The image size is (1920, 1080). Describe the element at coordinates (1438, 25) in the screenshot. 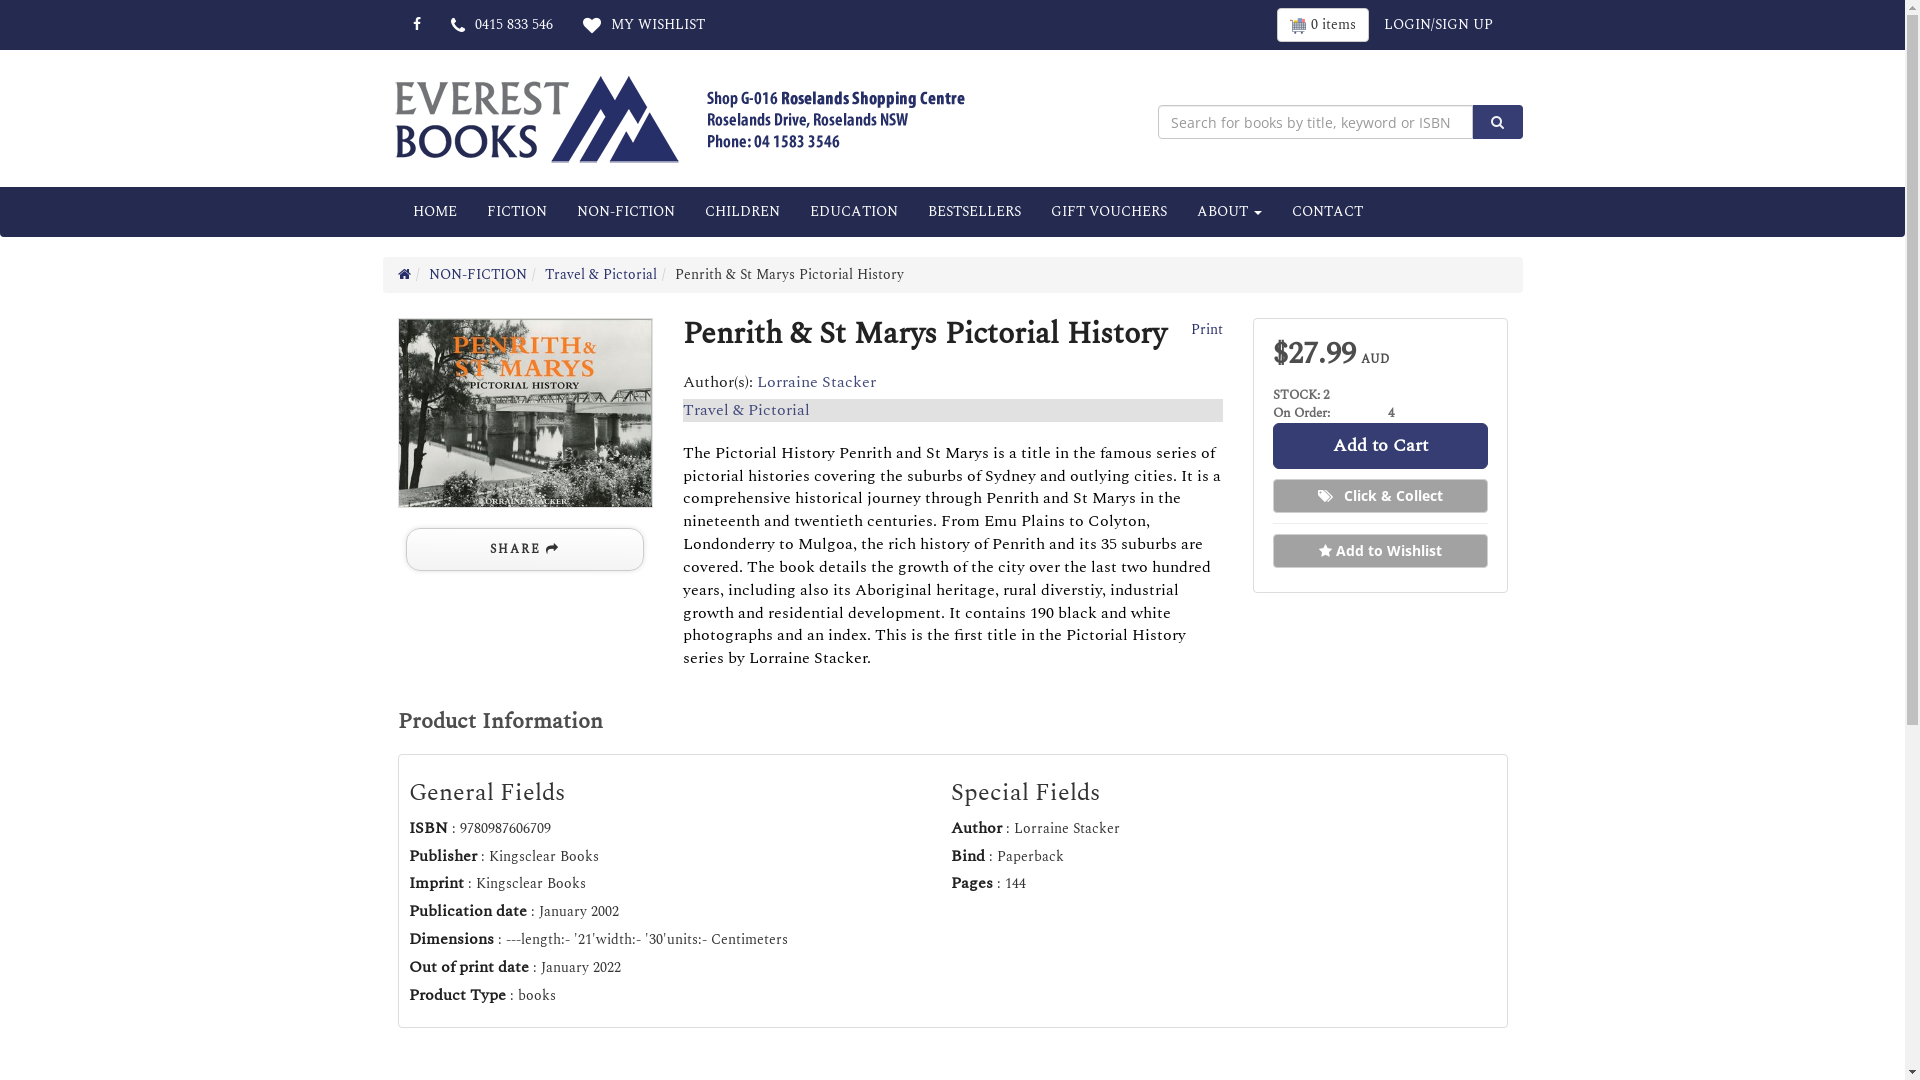

I see `LOGIN/SIGN UP` at that location.